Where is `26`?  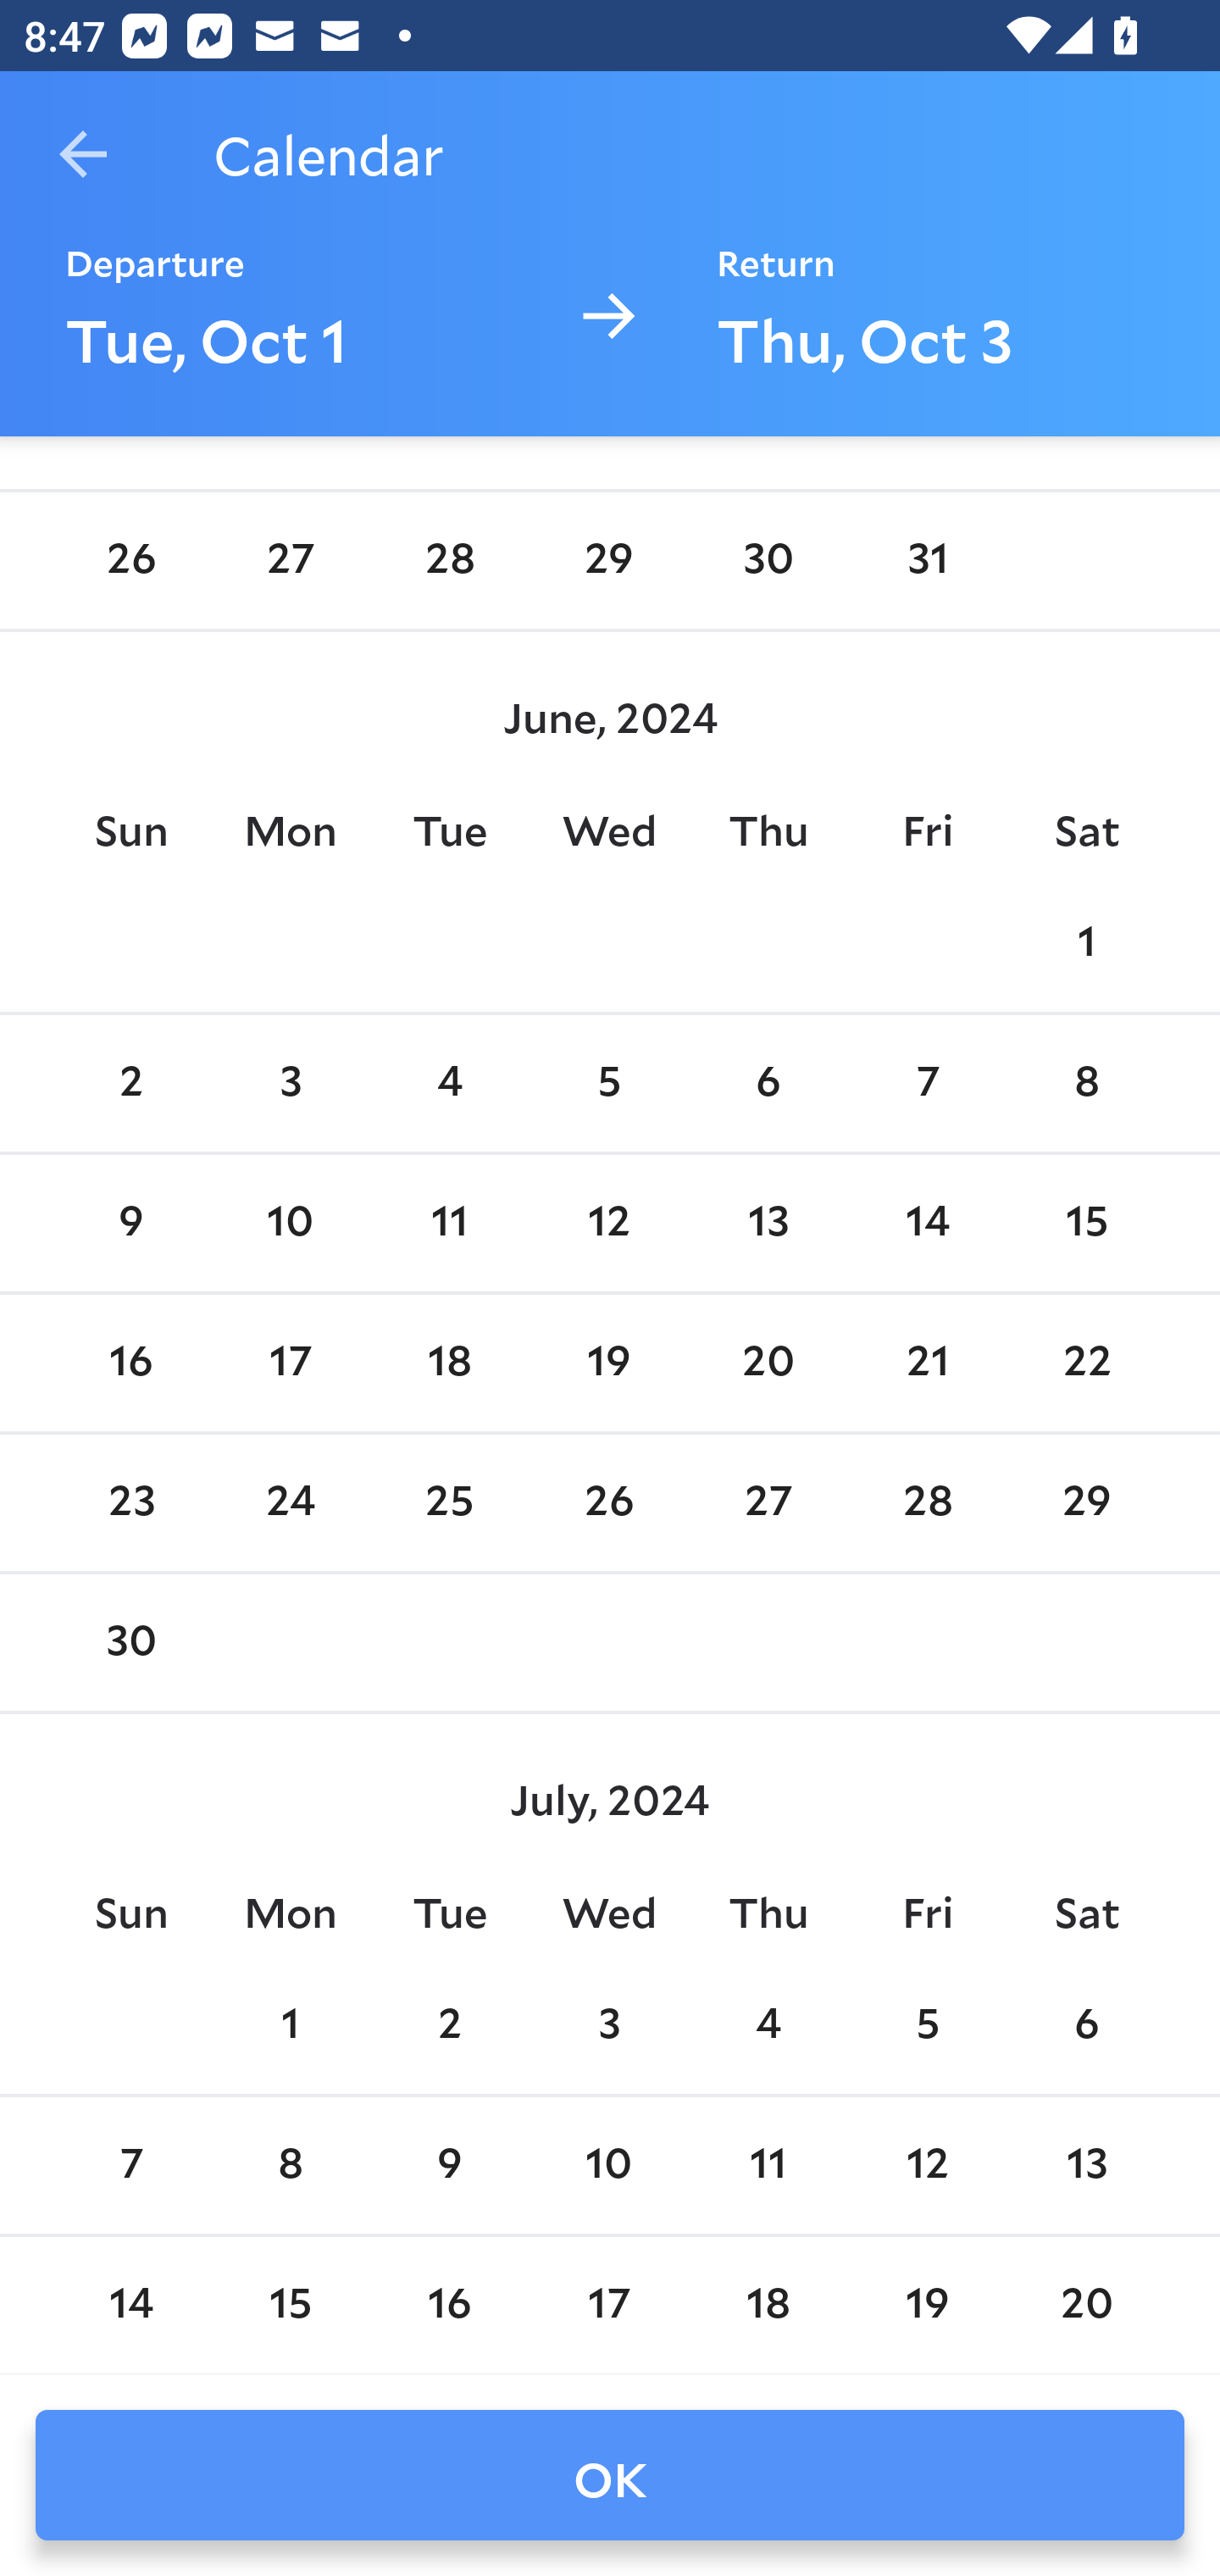
26 is located at coordinates (130, 561).